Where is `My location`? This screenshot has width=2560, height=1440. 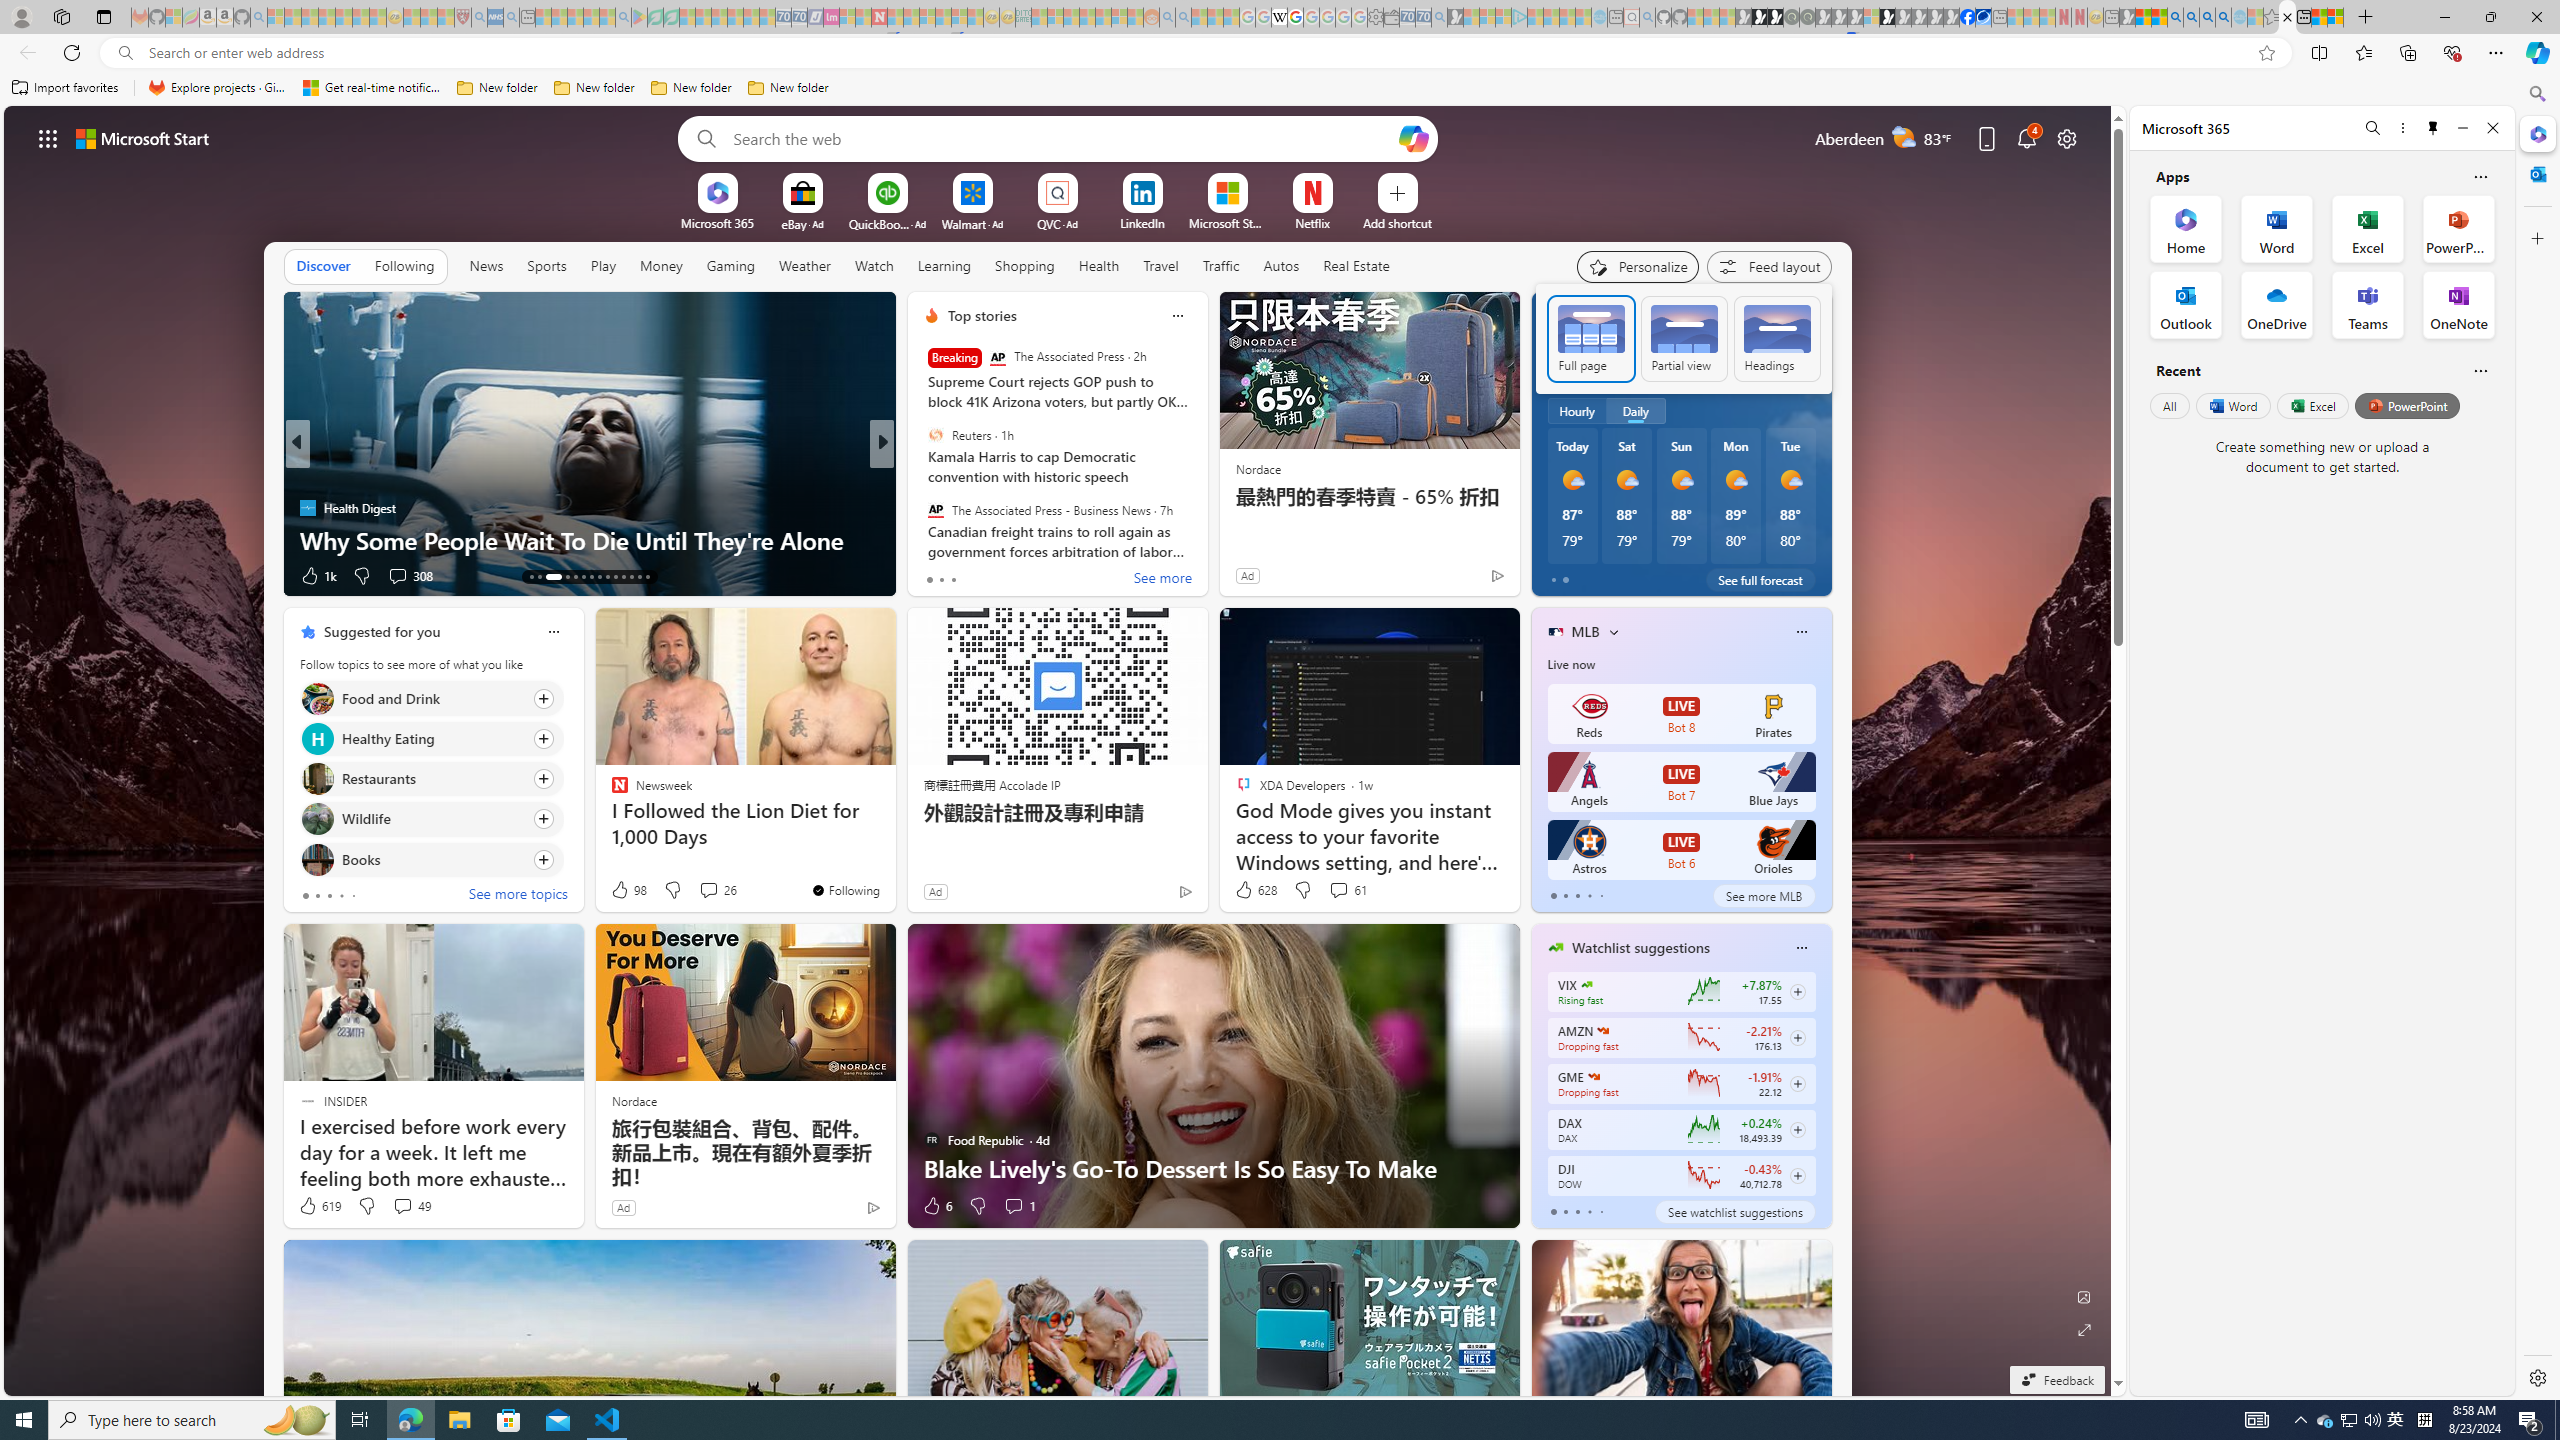 My location is located at coordinates (1622, 316).